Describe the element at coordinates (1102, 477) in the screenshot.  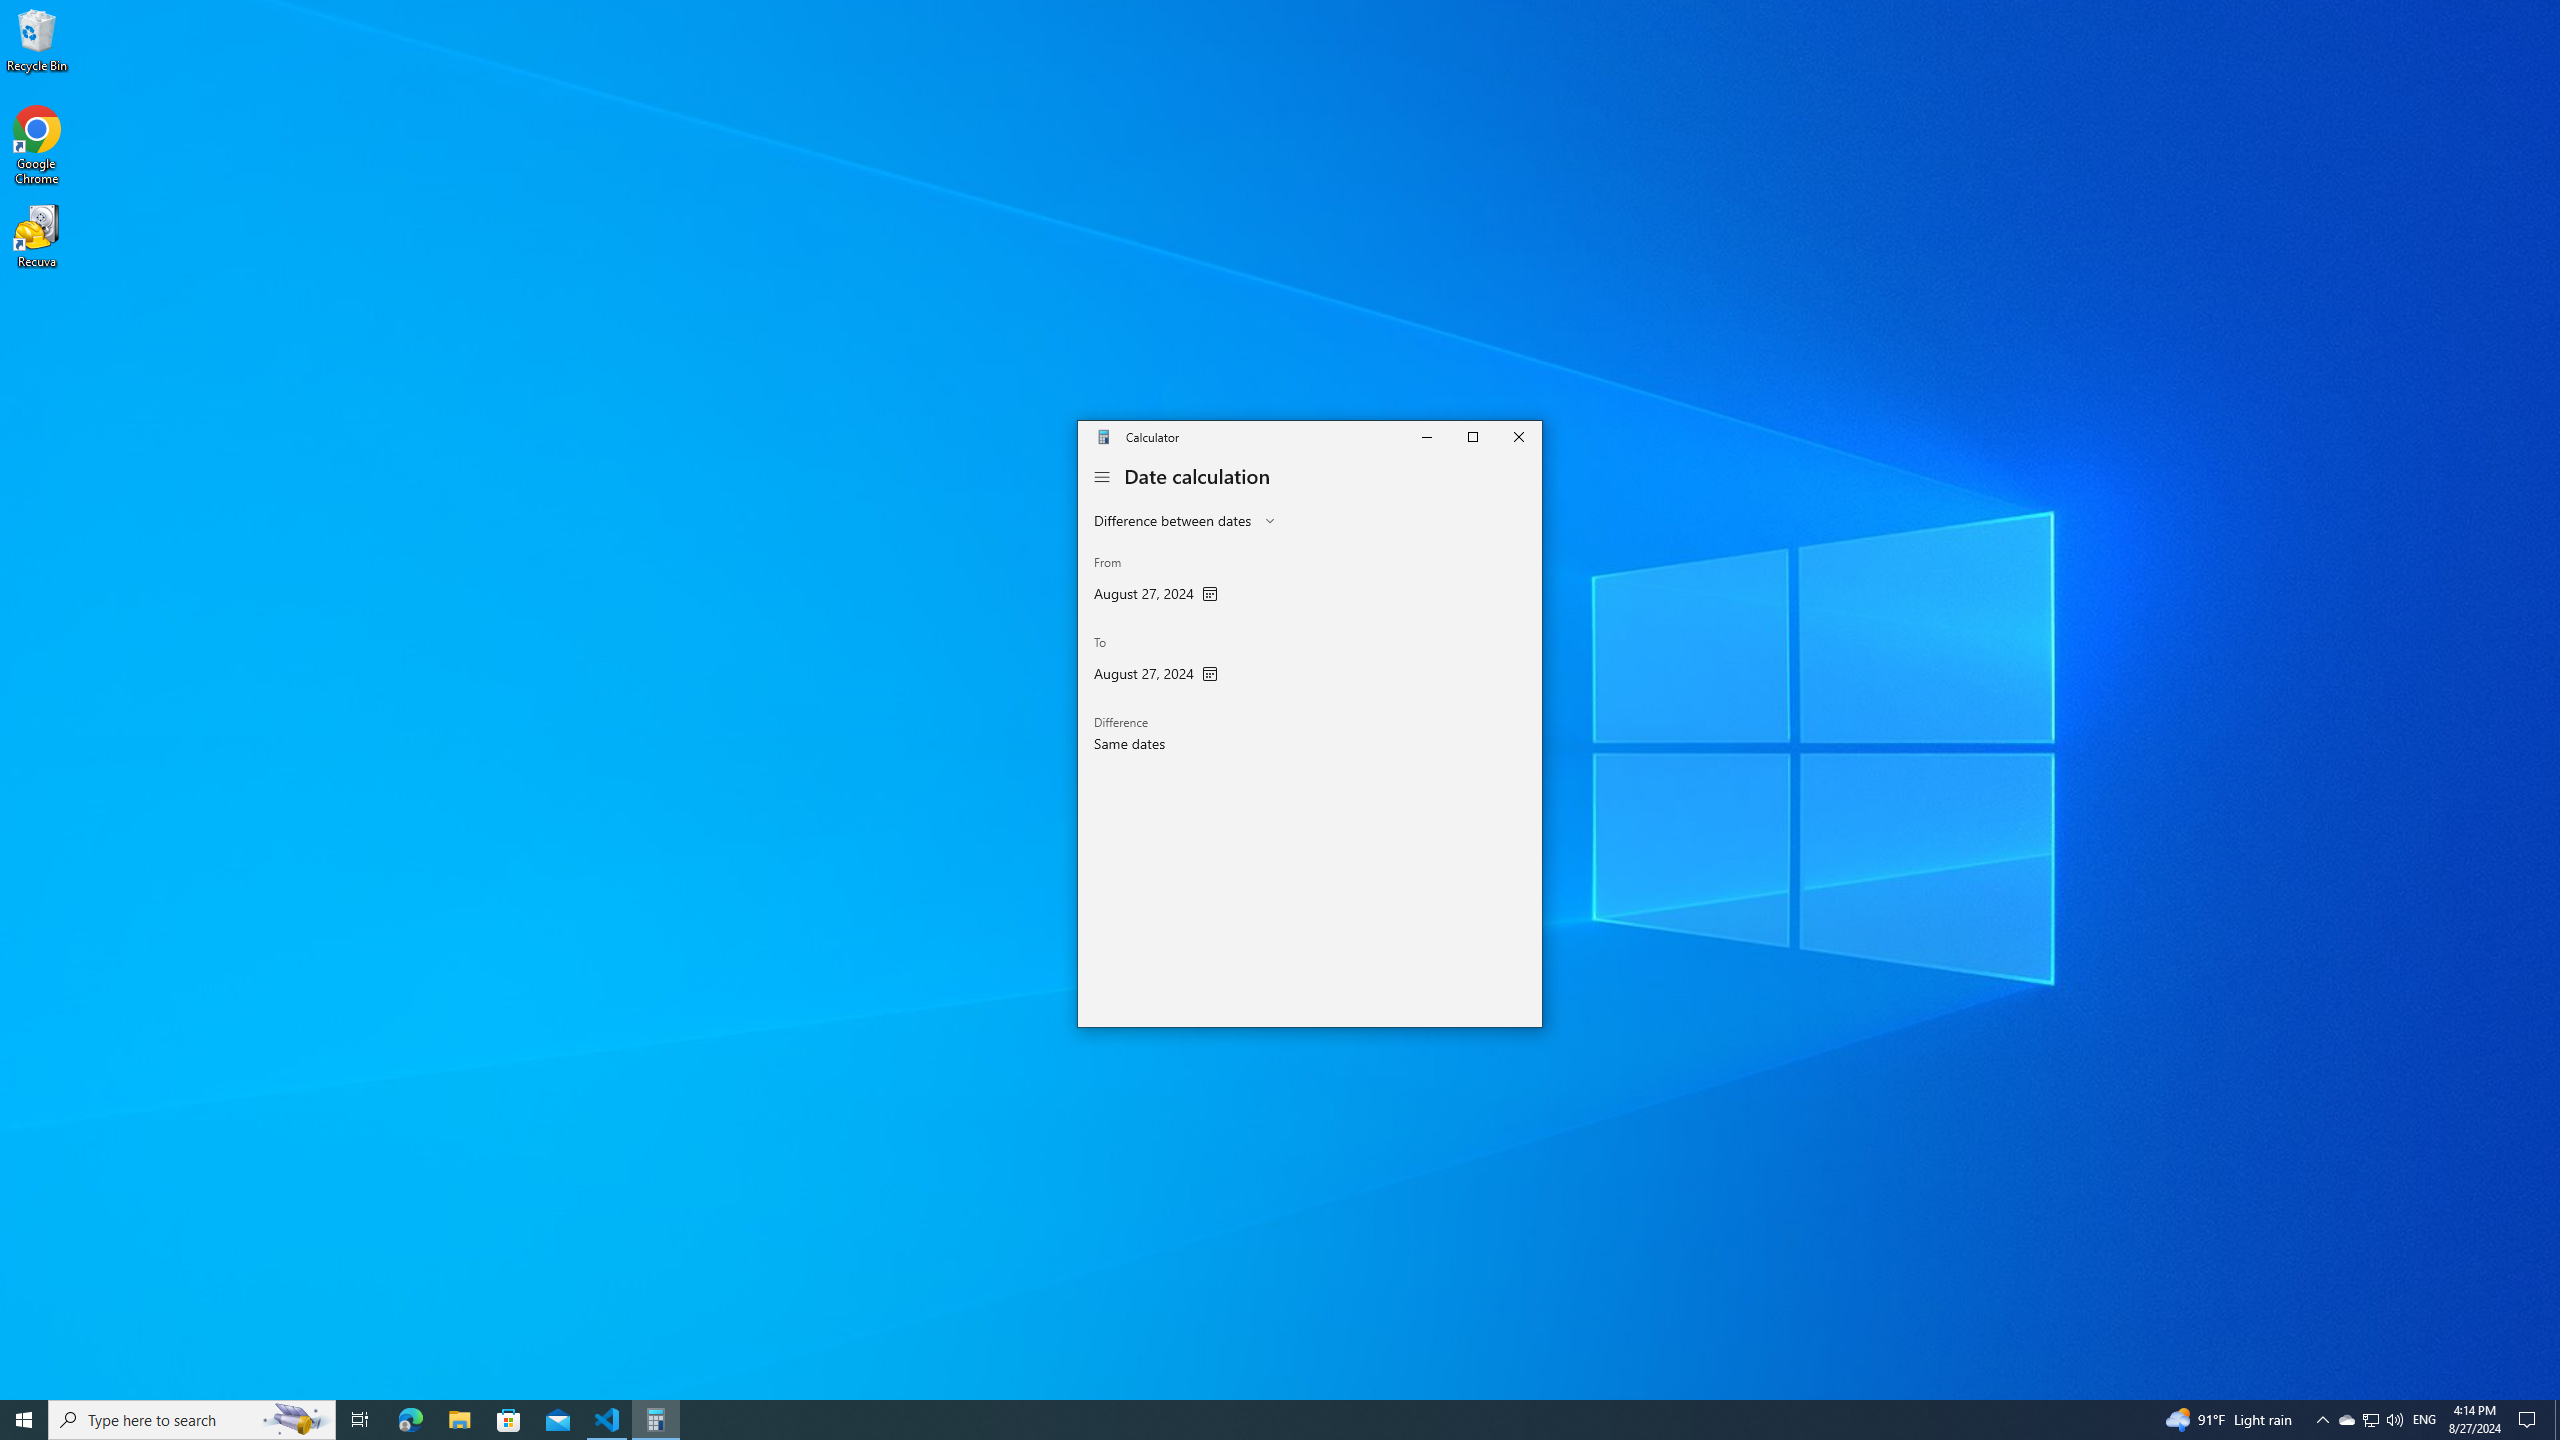
I see `Open Navigation` at that location.